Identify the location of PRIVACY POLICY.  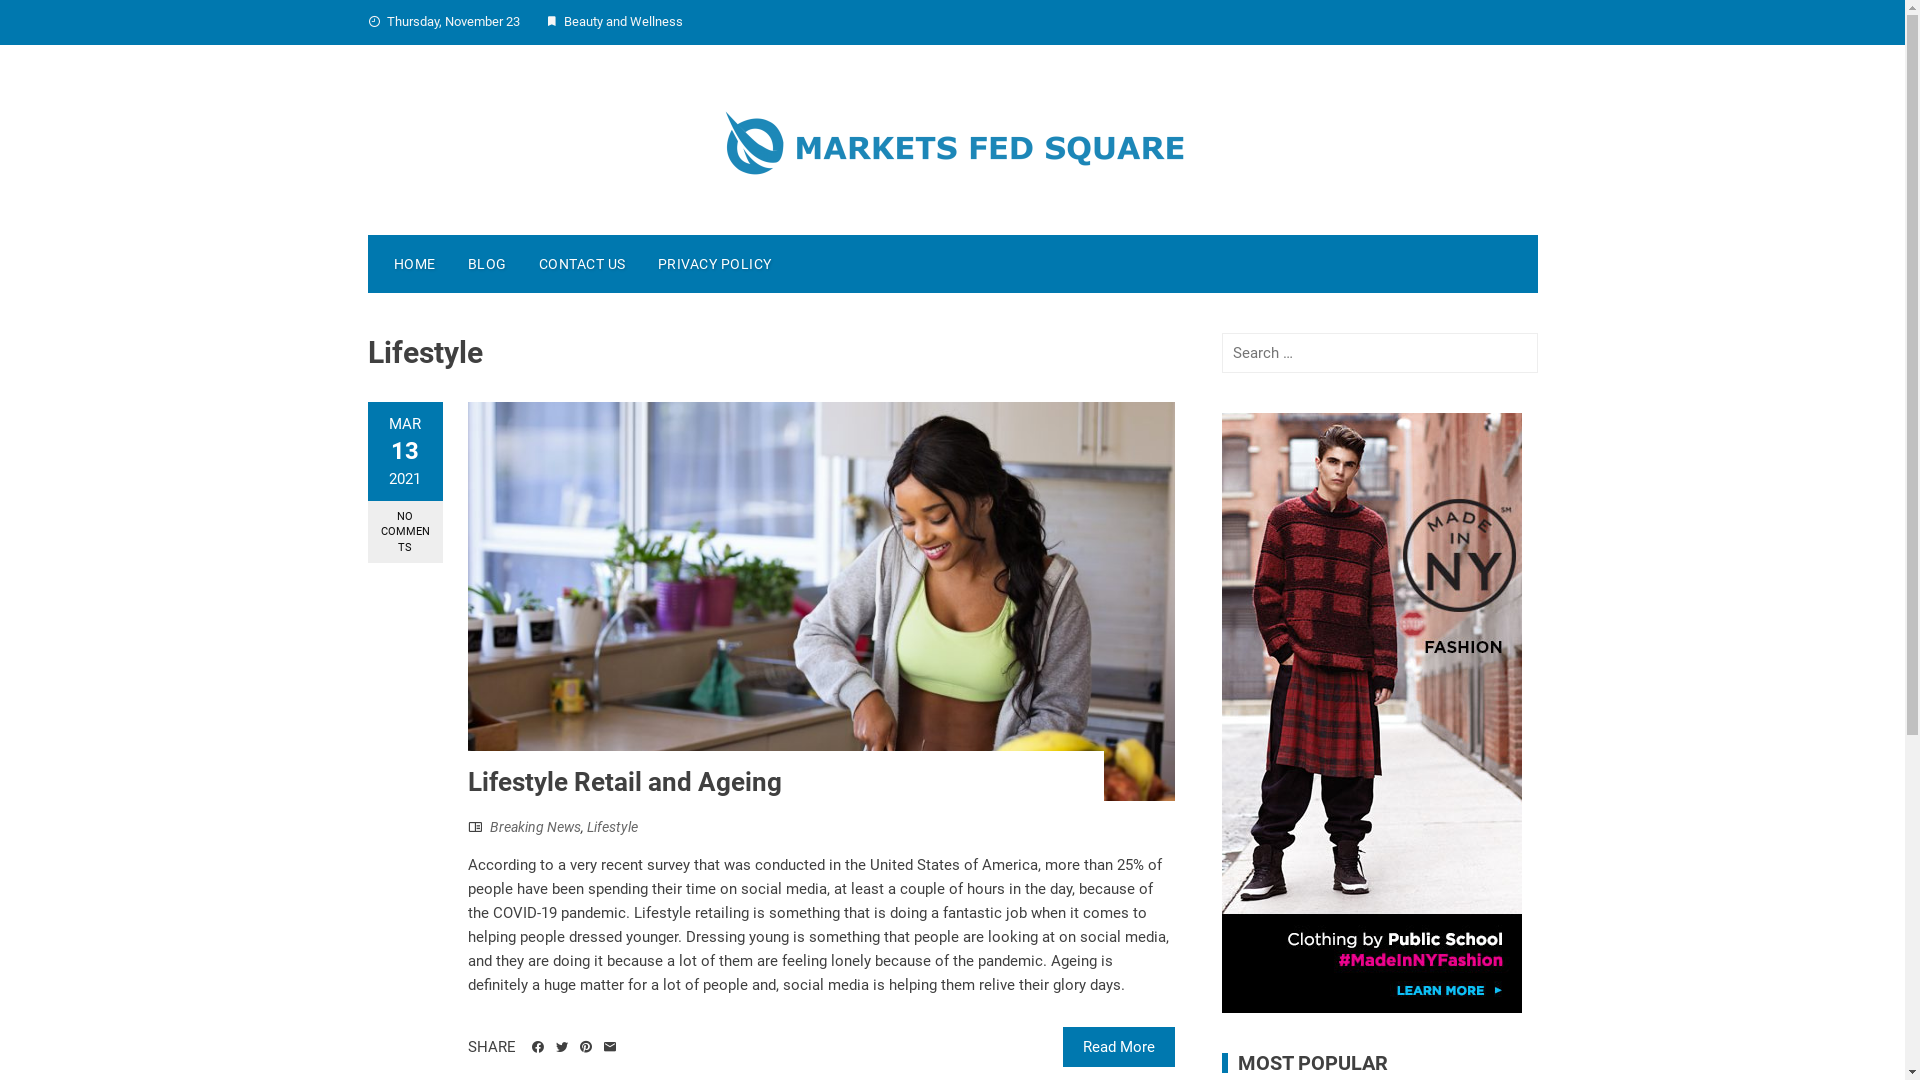
(715, 264).